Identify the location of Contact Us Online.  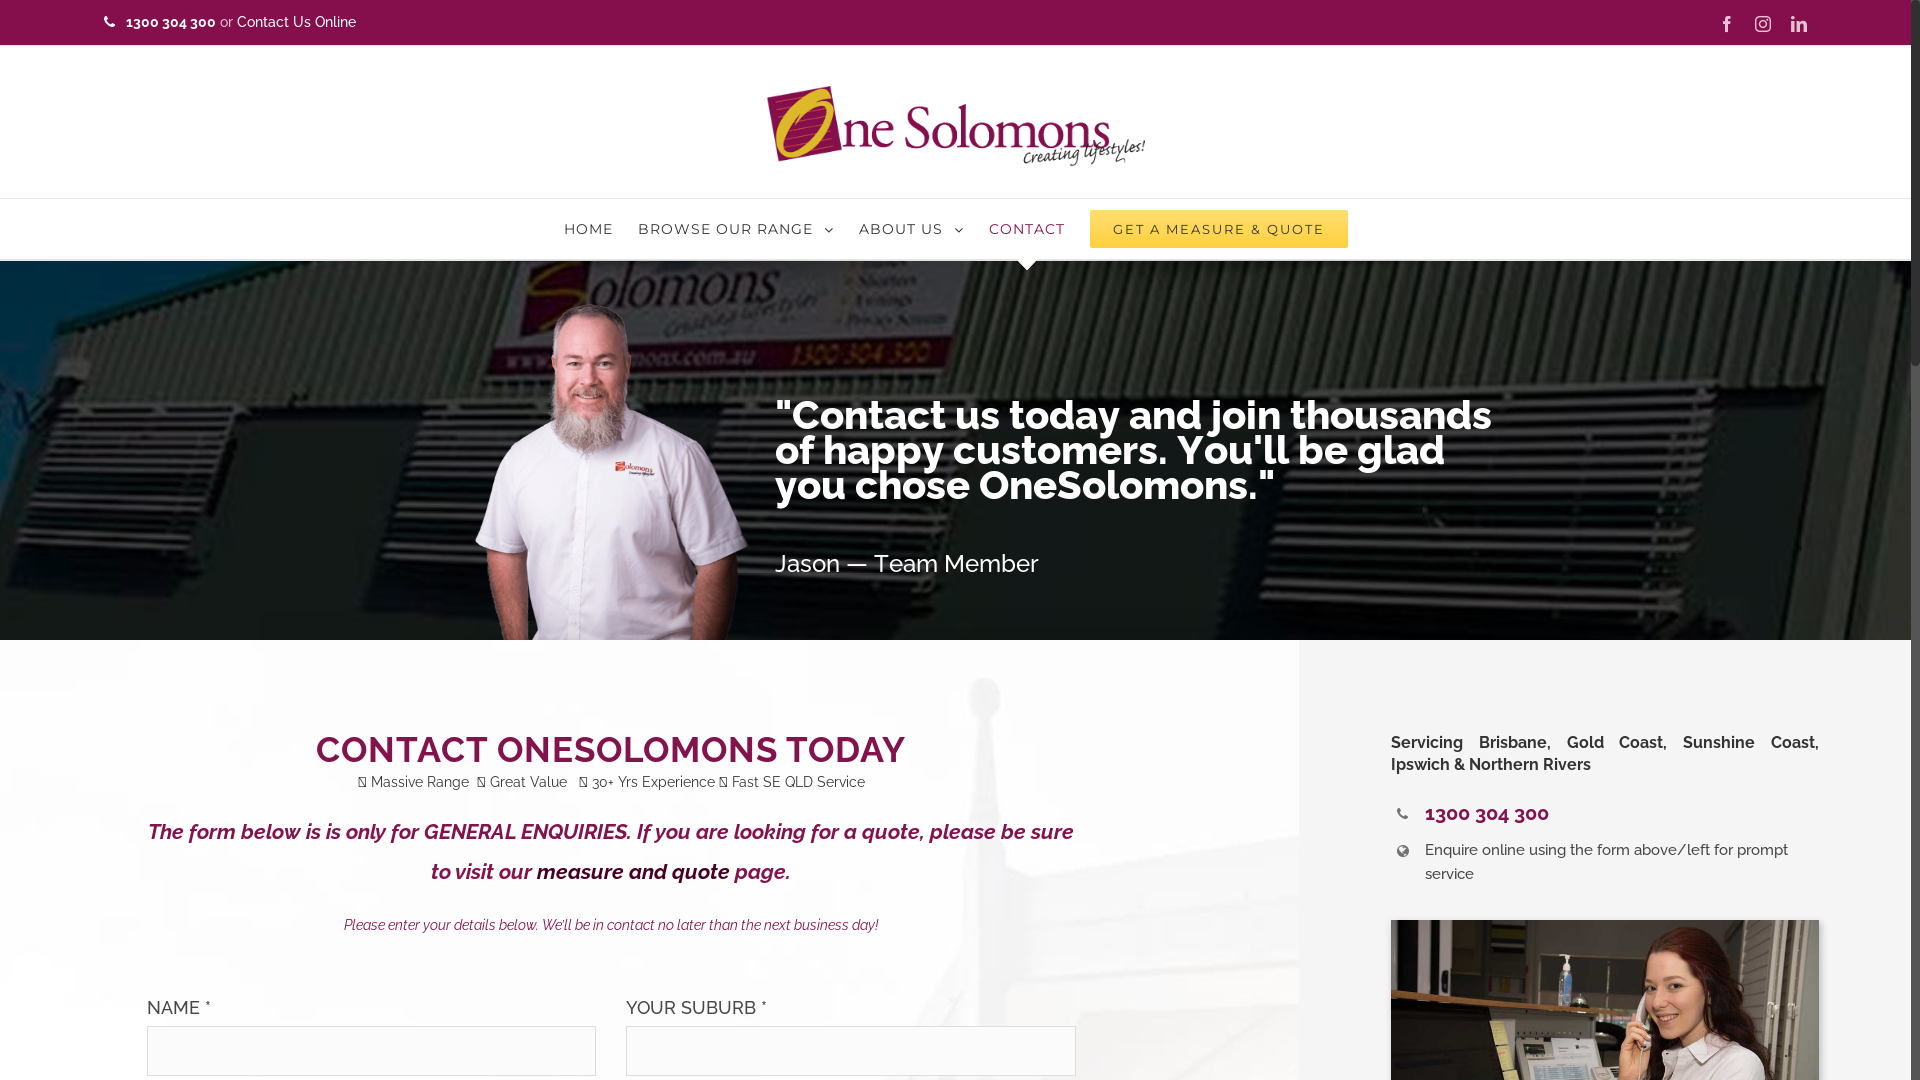
(296, 22).